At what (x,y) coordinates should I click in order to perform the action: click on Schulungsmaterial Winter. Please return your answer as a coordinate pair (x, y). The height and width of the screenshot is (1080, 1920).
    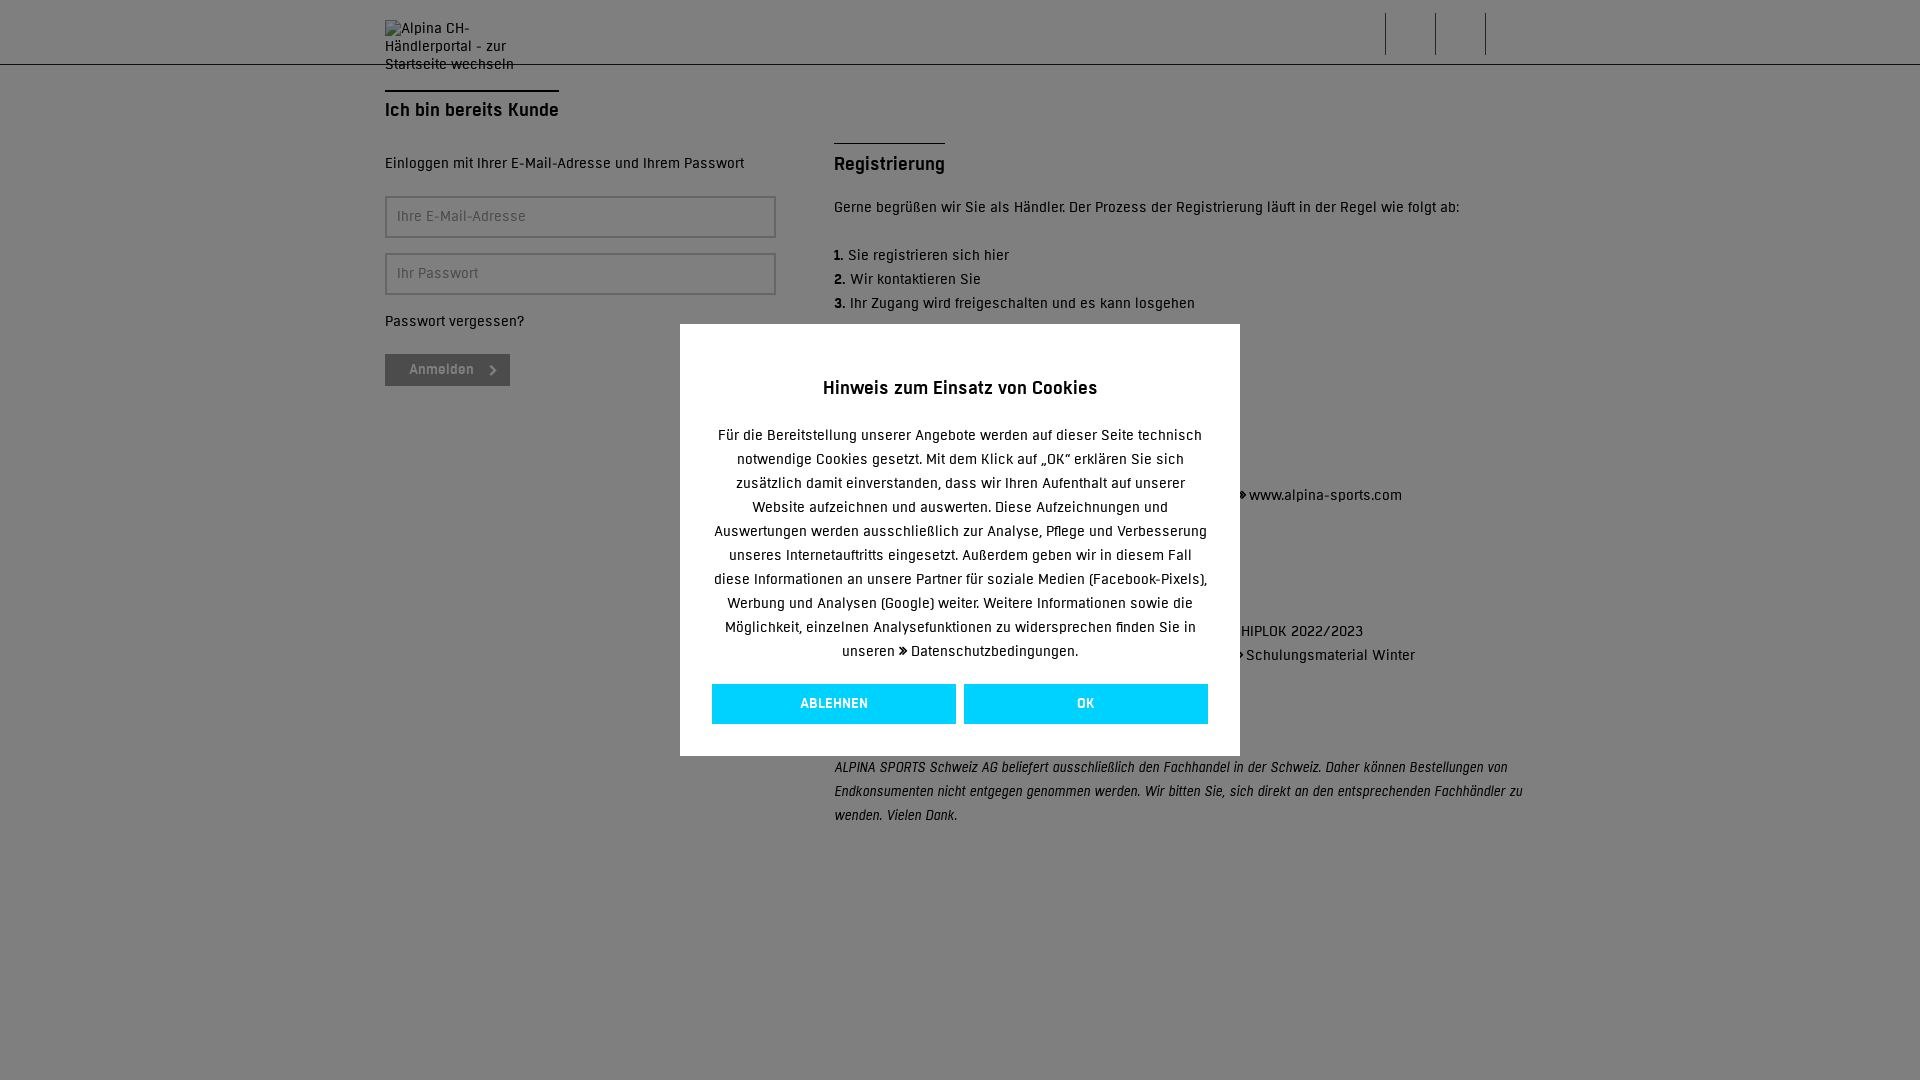
    Looking at the image, I should click on (1325, 656).